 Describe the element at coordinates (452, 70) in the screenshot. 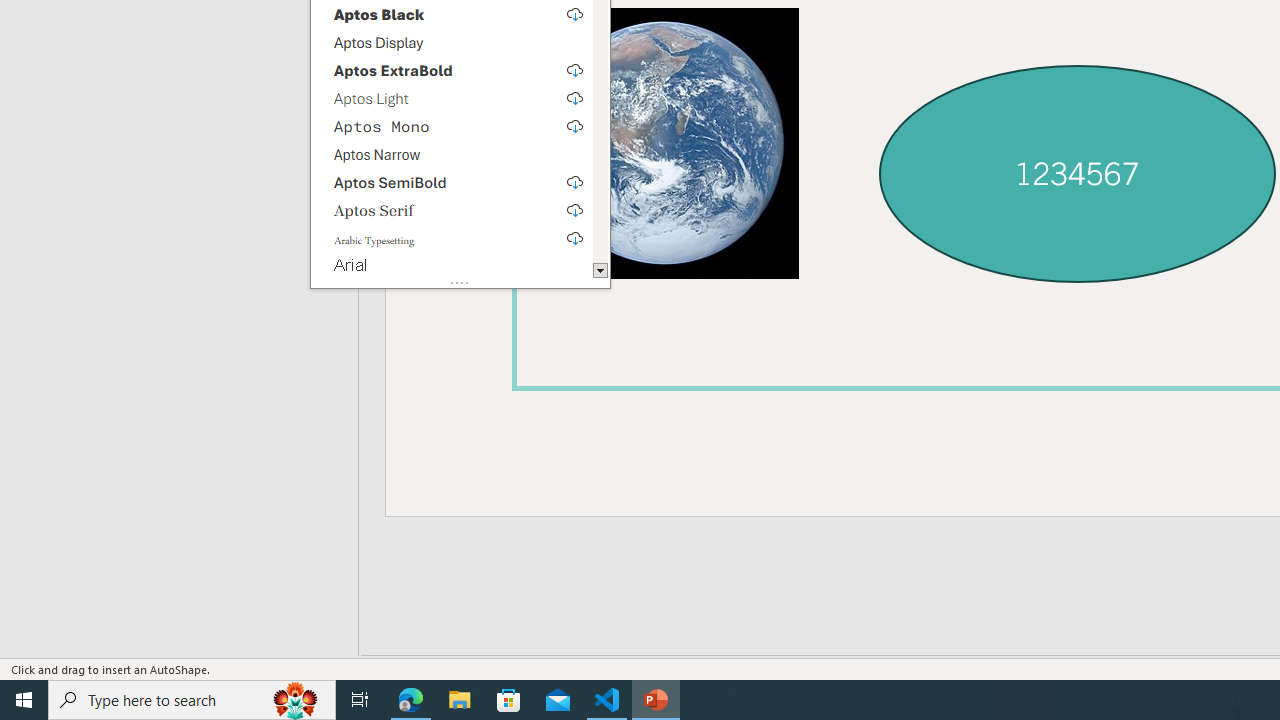

I see `Aptos ExtraBold, select to download` at that location.